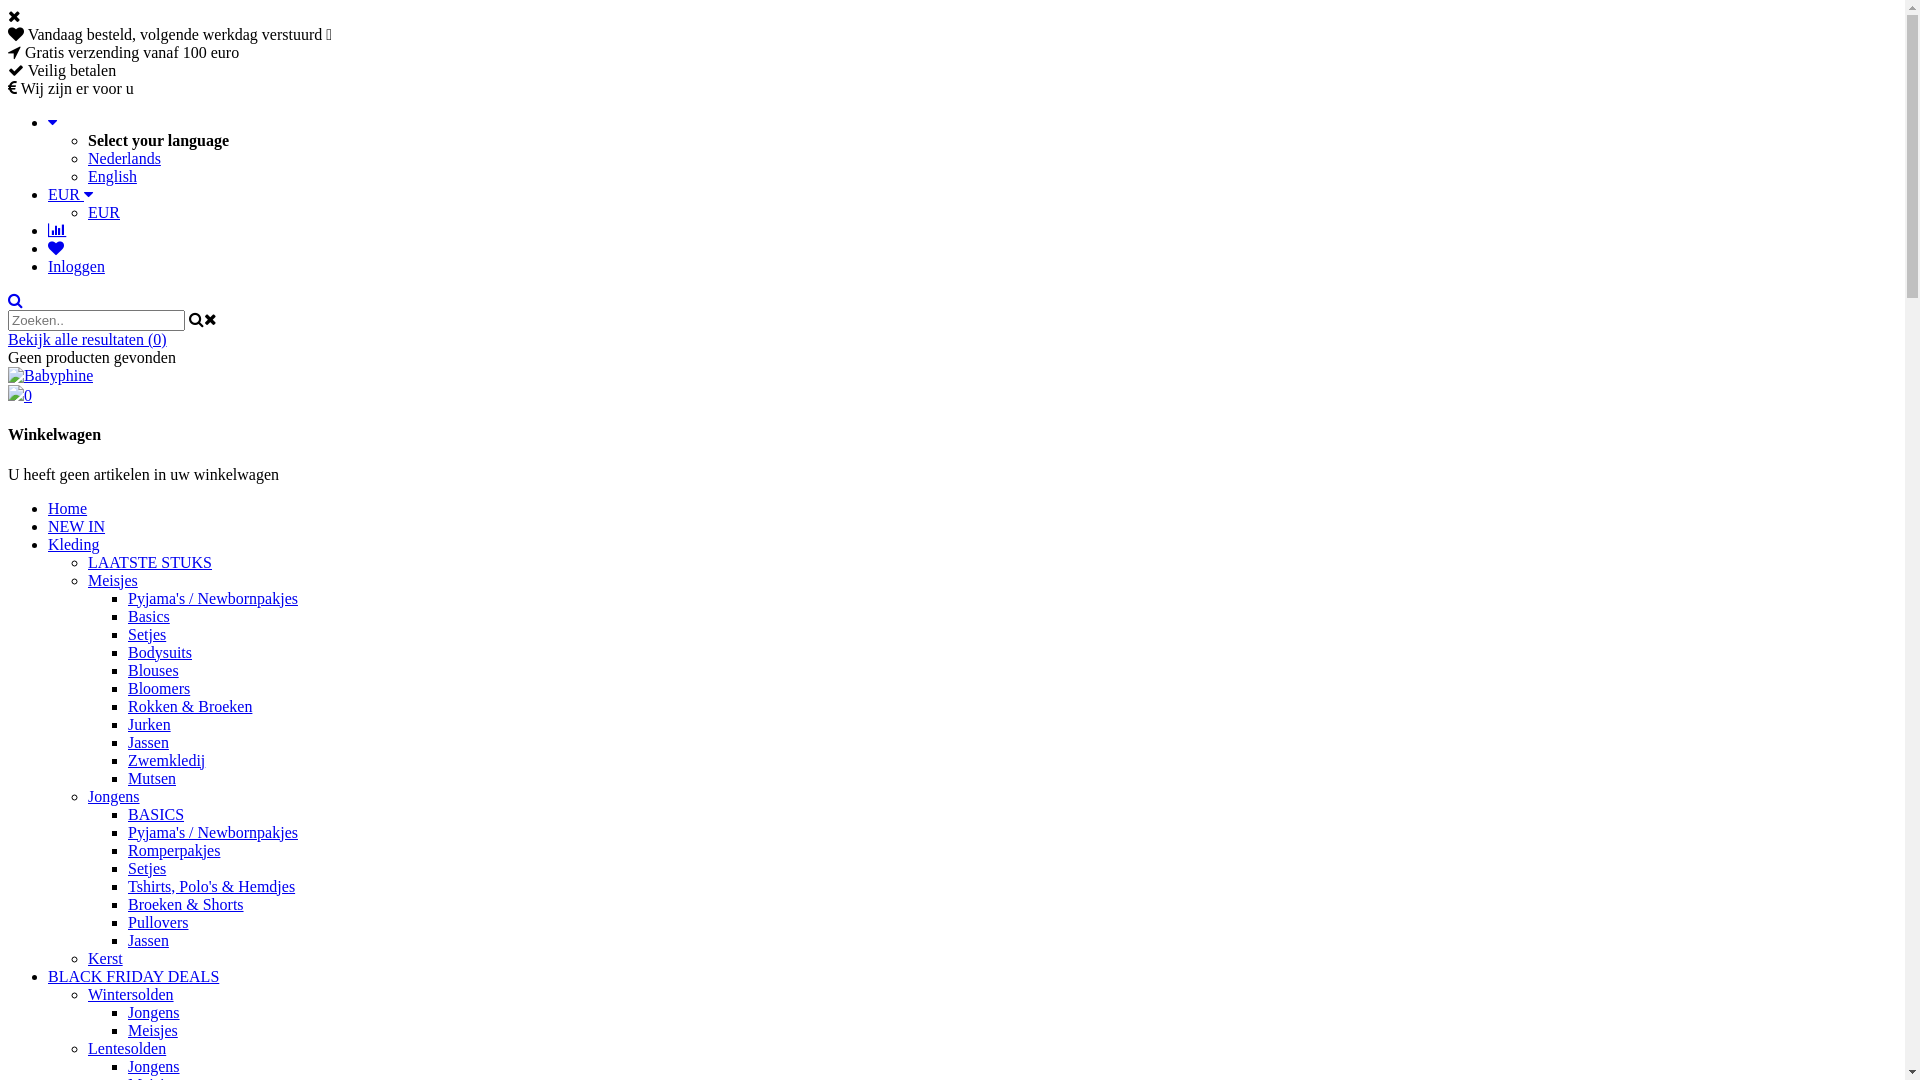 Image resolution: width=1920 pixels, height=1080 pixels. I want to click on Mijn verlanglijst, so click(56, 248).